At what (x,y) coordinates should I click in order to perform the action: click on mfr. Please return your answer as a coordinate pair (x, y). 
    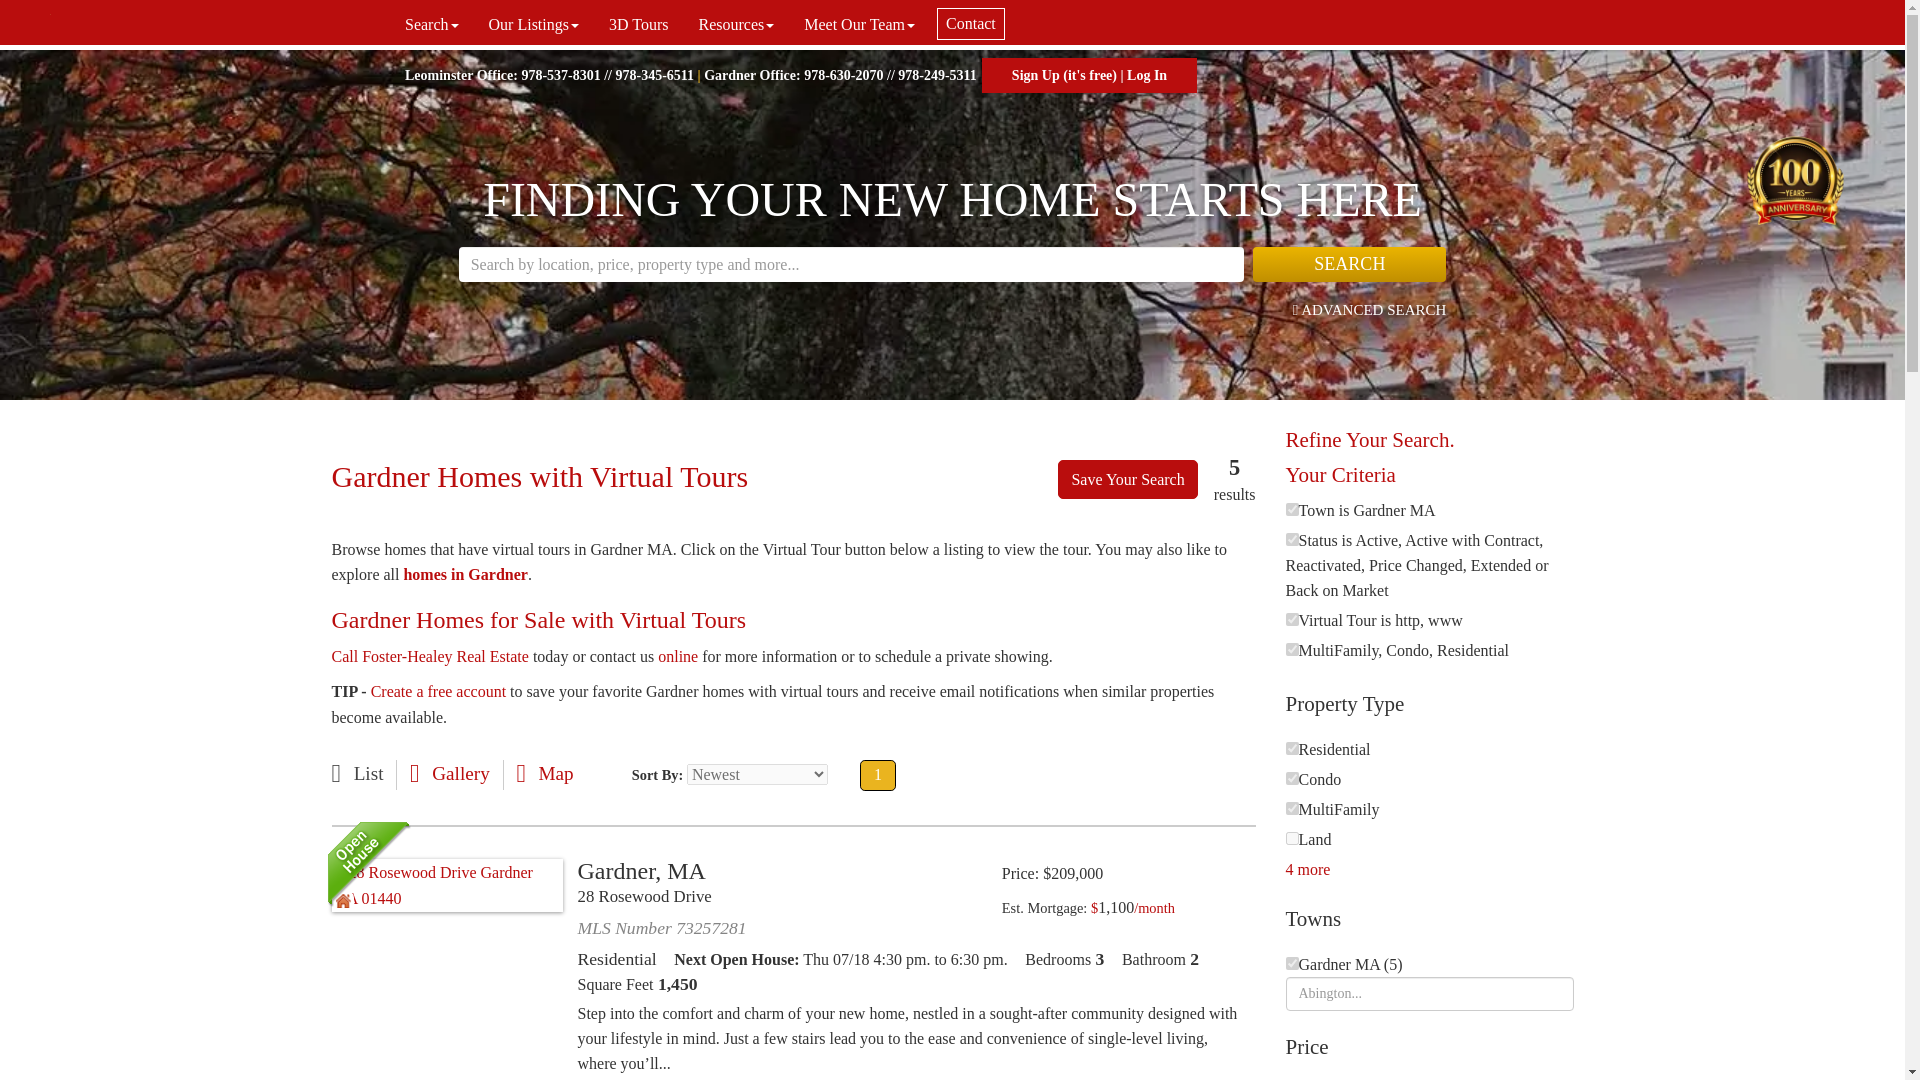
    Looking at the image, I should click on (1292, 808).